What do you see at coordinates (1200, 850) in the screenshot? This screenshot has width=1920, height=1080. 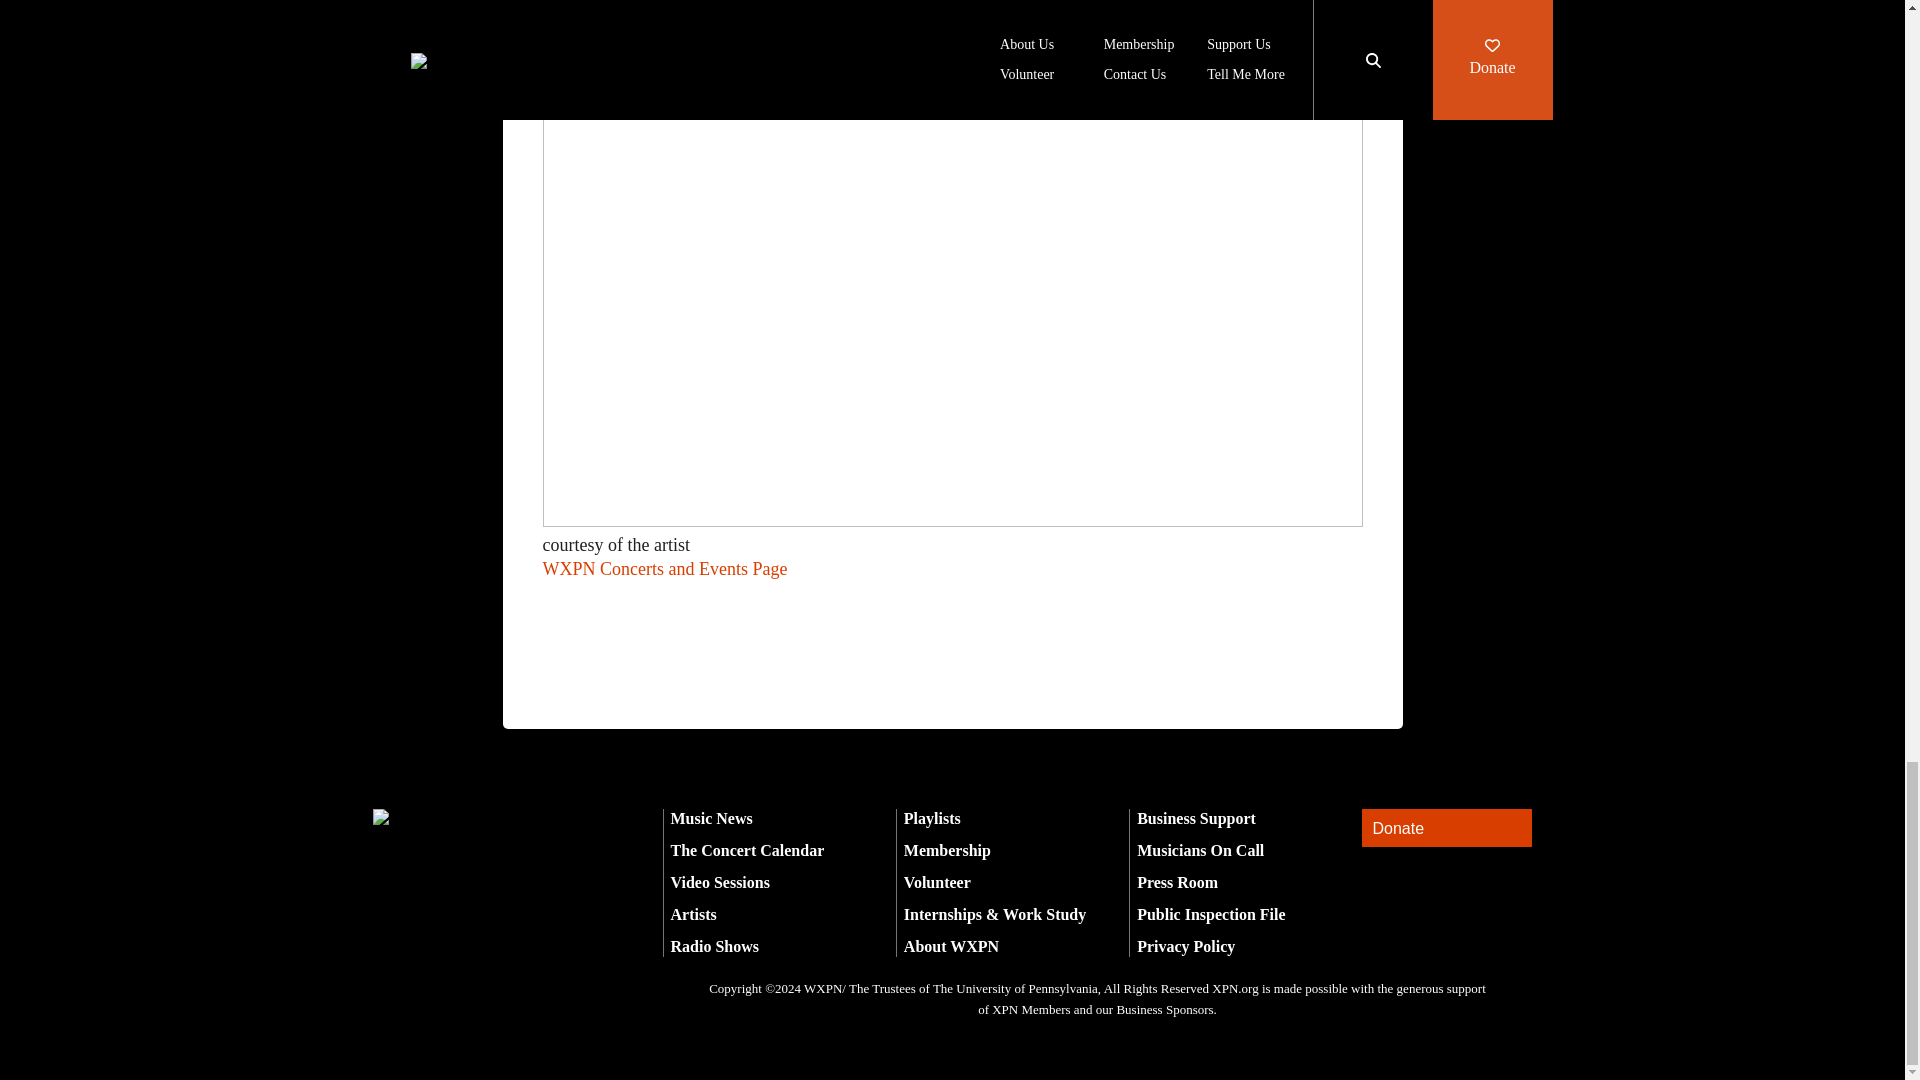 I see `Musicians On Call` at bounding box center [1200, 850].